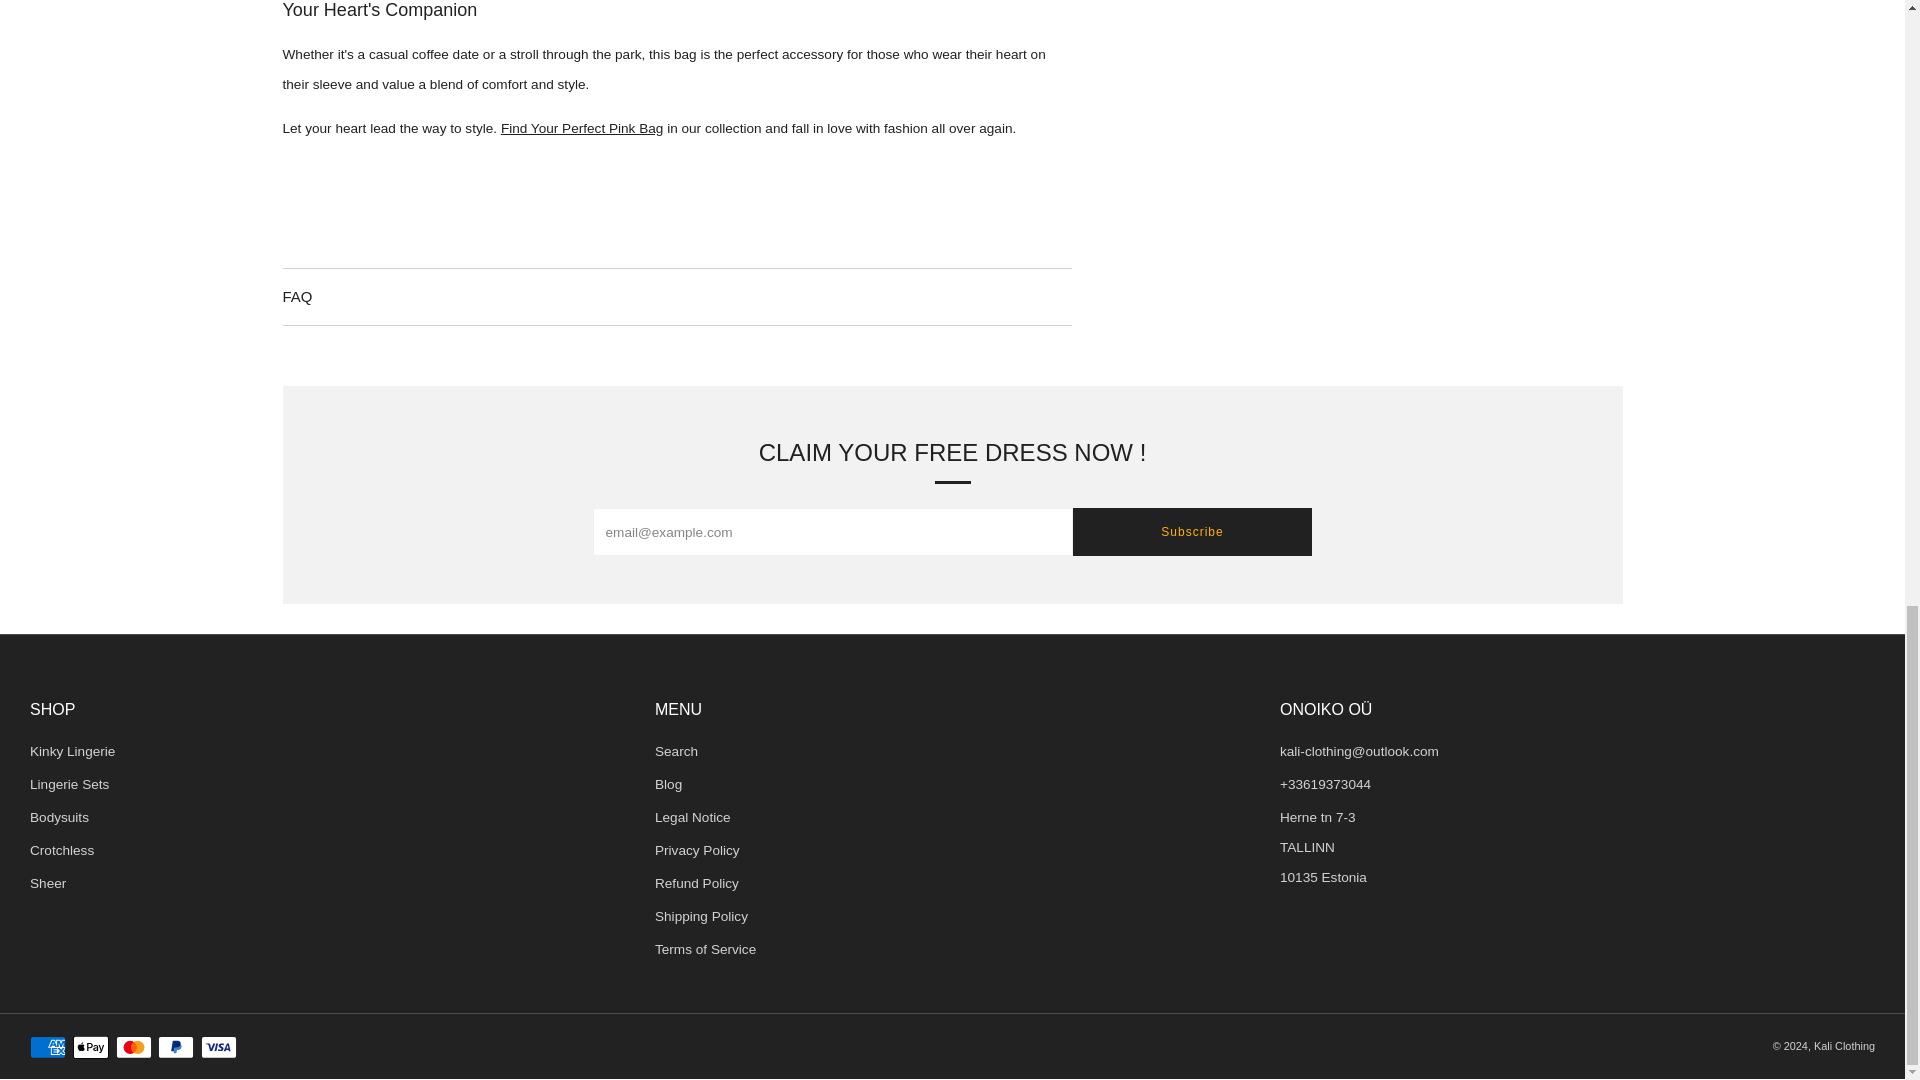  Describe the element at coordinates (1191, 532) in the screenshot. I see `Subscribe` at that location.